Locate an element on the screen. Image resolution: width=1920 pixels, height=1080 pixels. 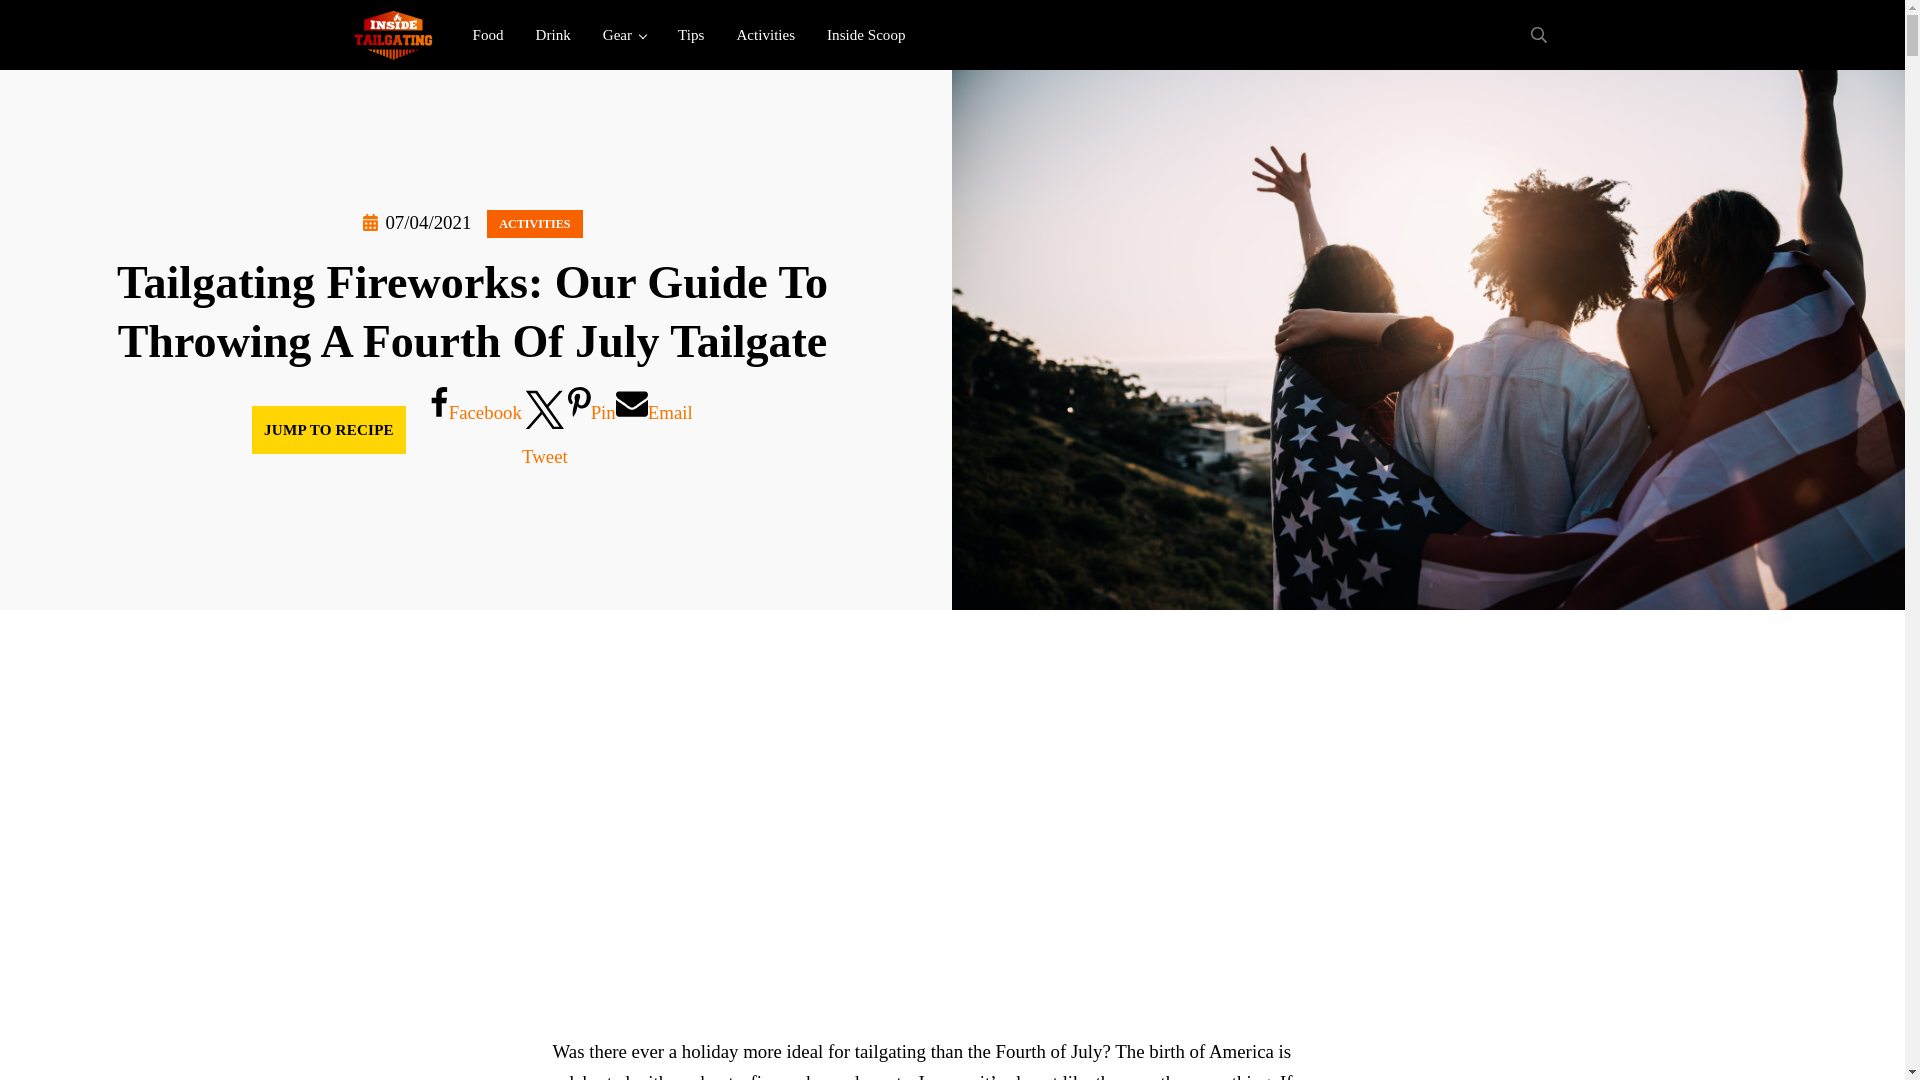
ACTIVITIES is located at coordinates (534, 223).